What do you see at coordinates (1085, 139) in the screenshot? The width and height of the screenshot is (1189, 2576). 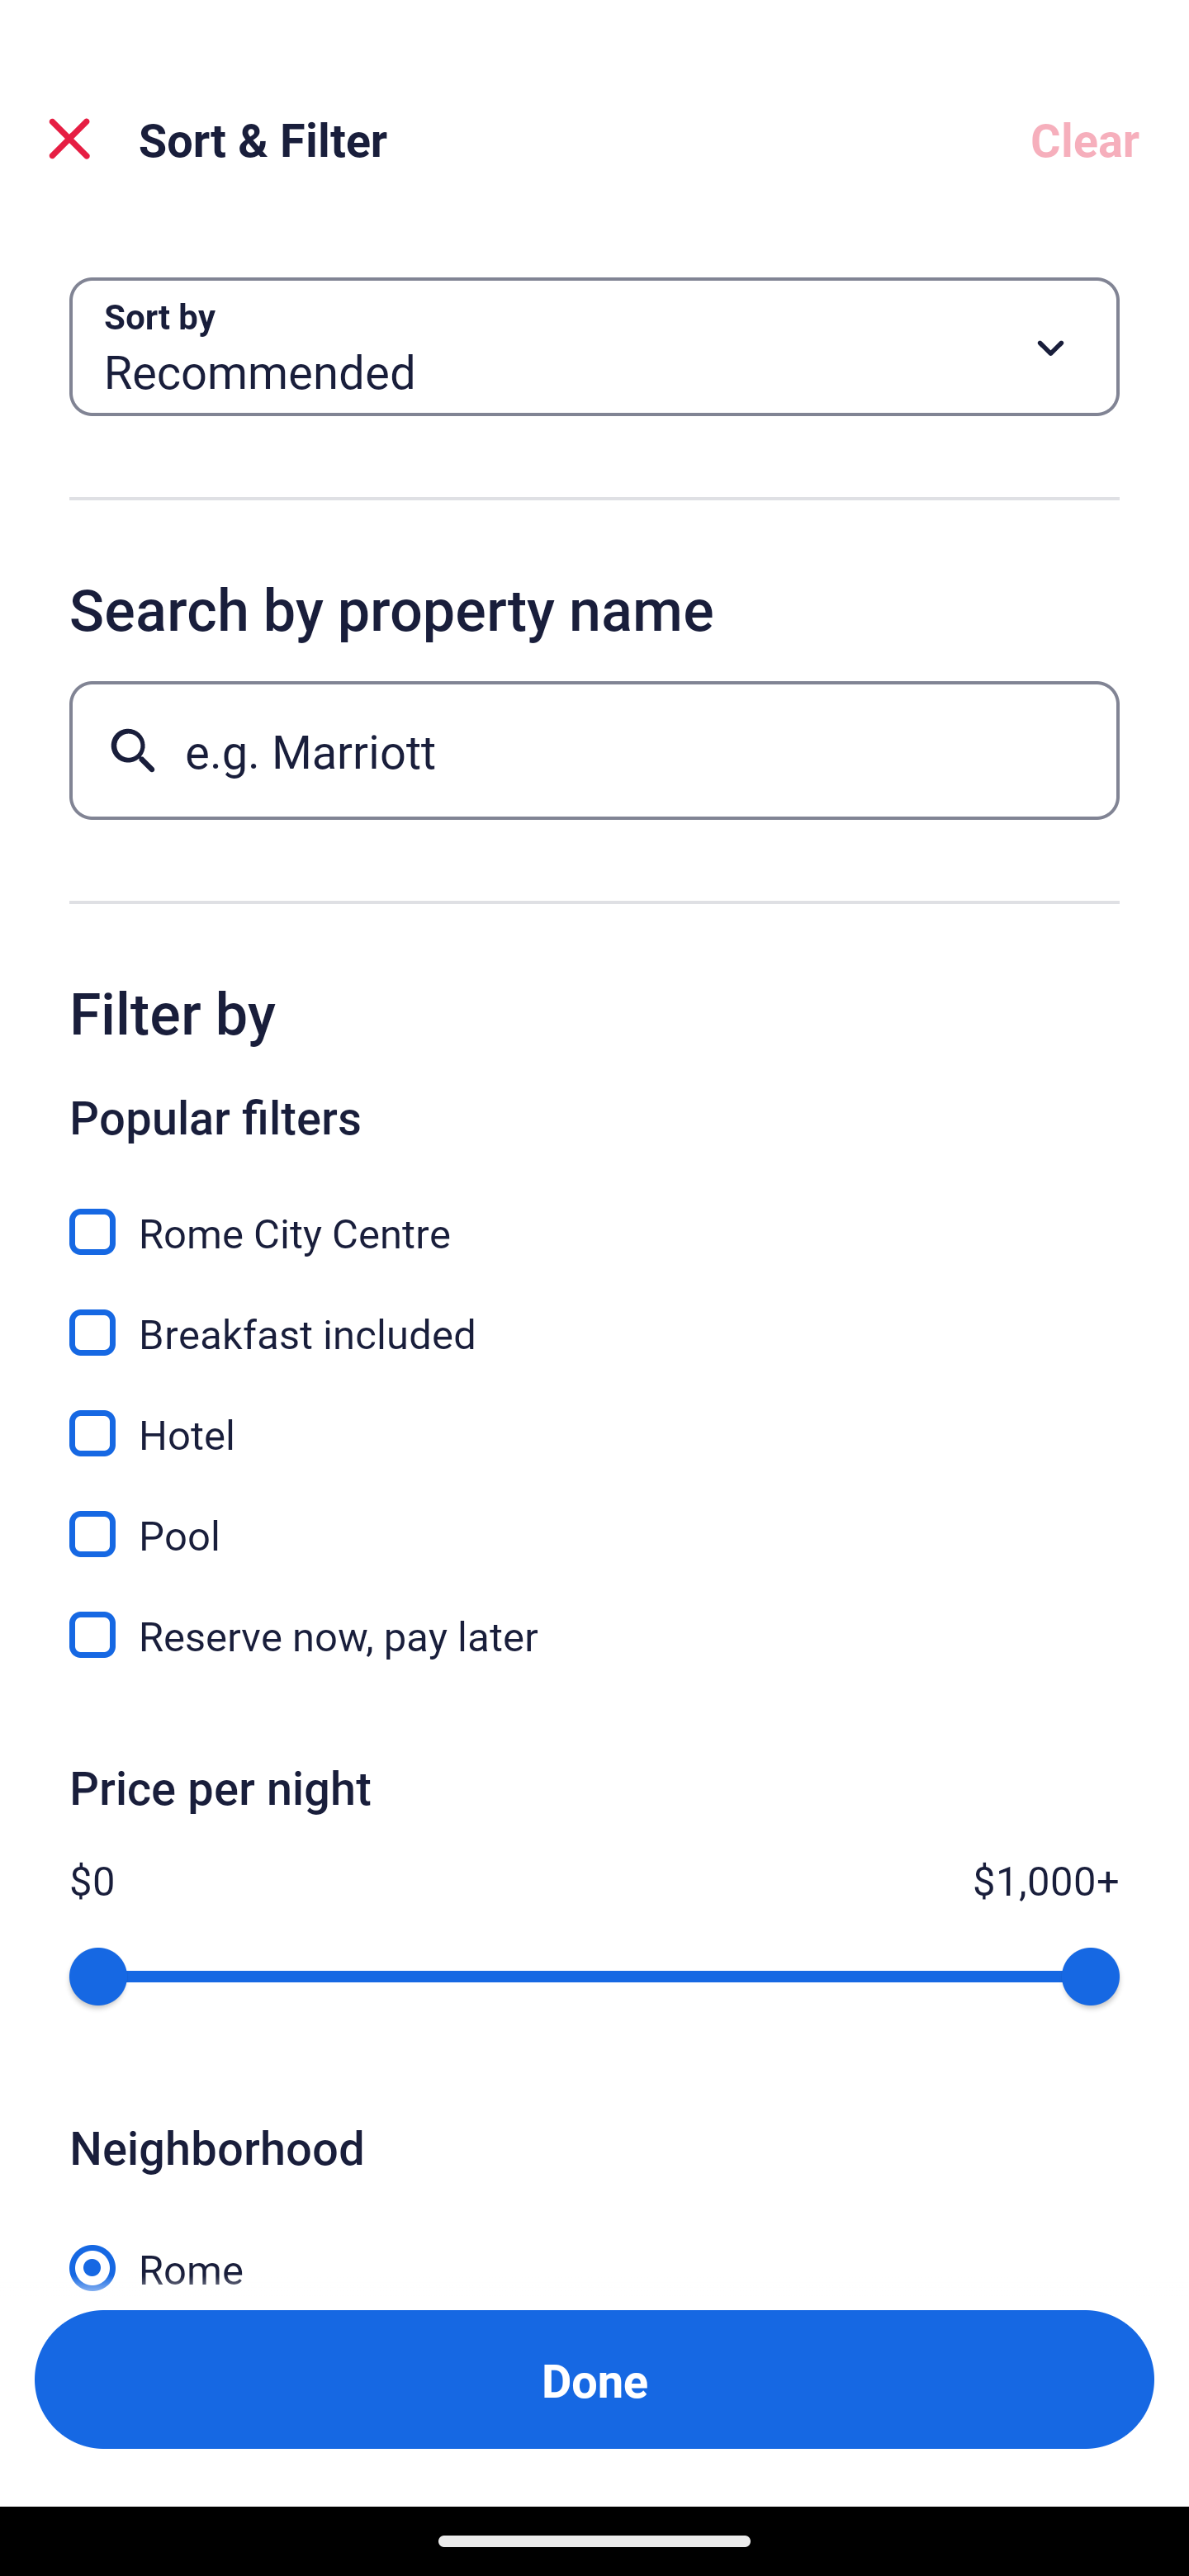 I see `Clear` at bounding box center [1085, 139].